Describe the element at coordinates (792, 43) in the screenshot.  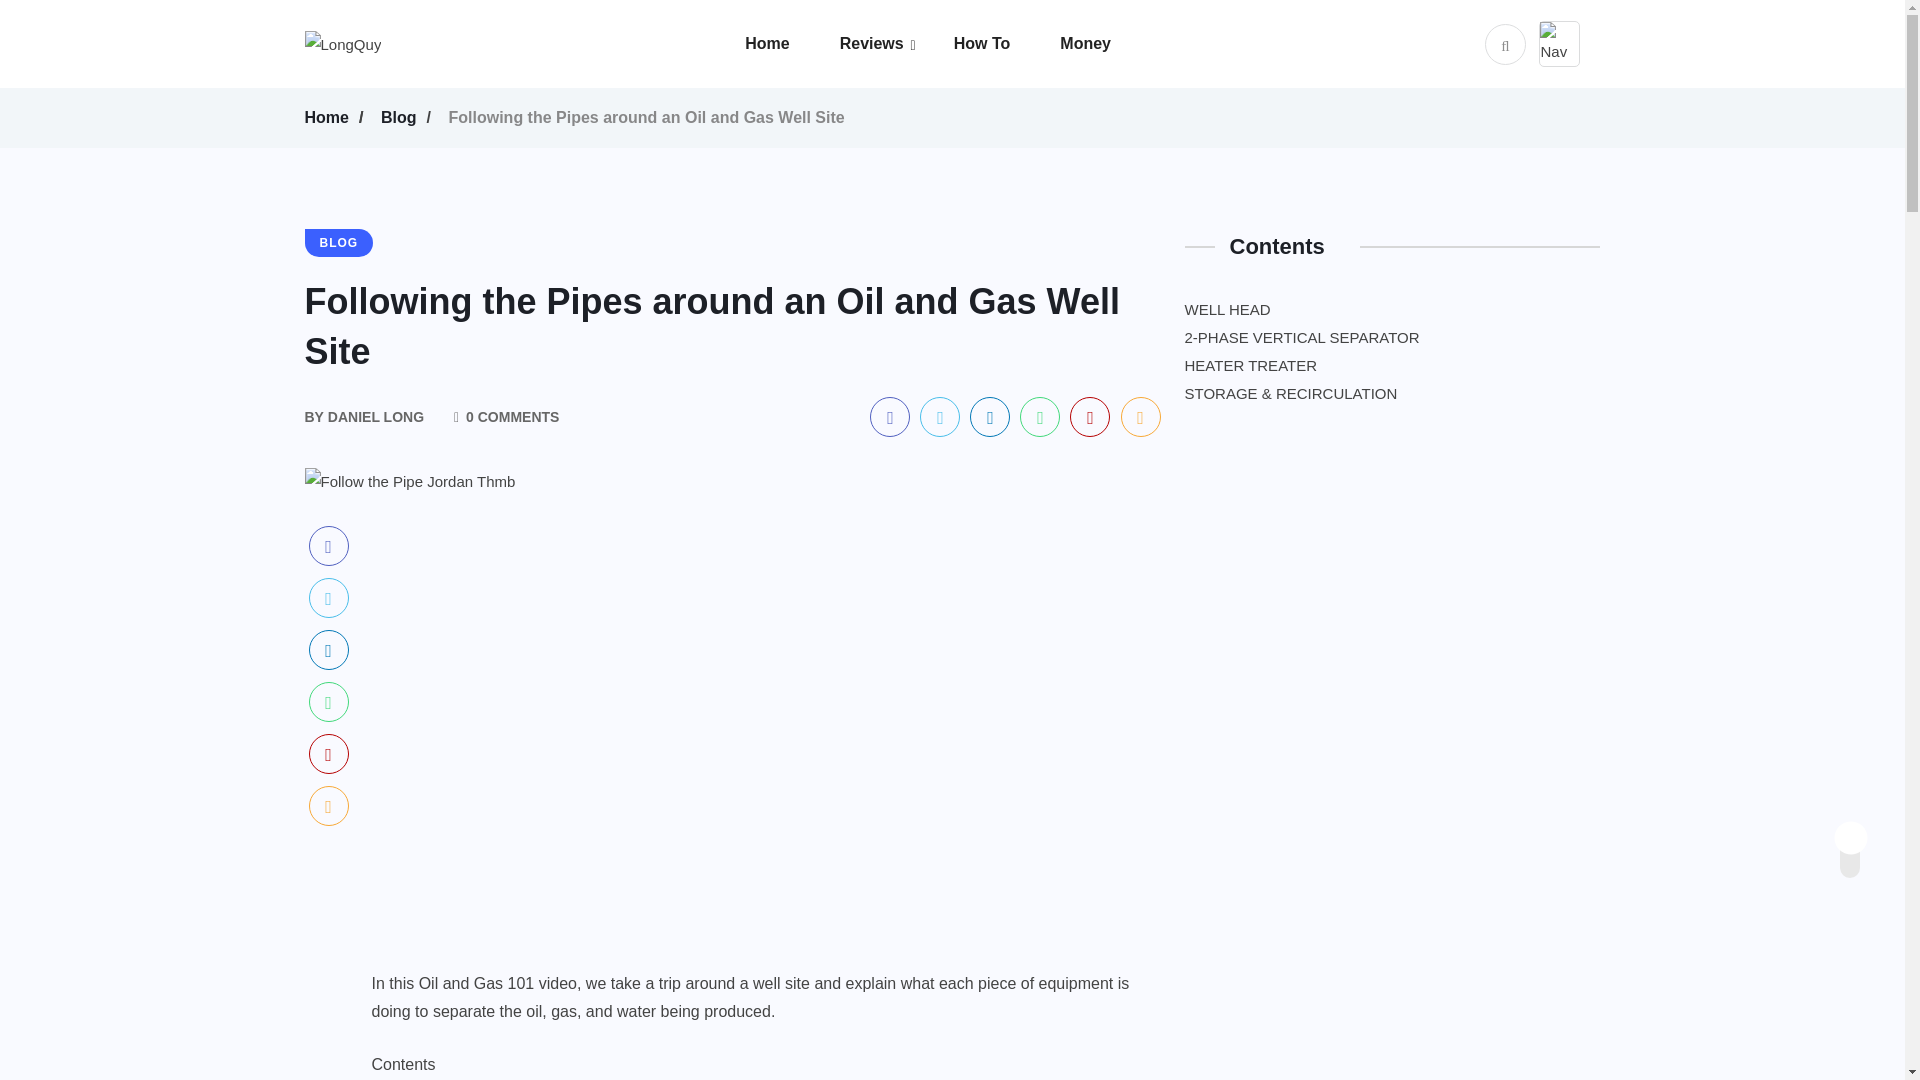
I see `Home` at that location.